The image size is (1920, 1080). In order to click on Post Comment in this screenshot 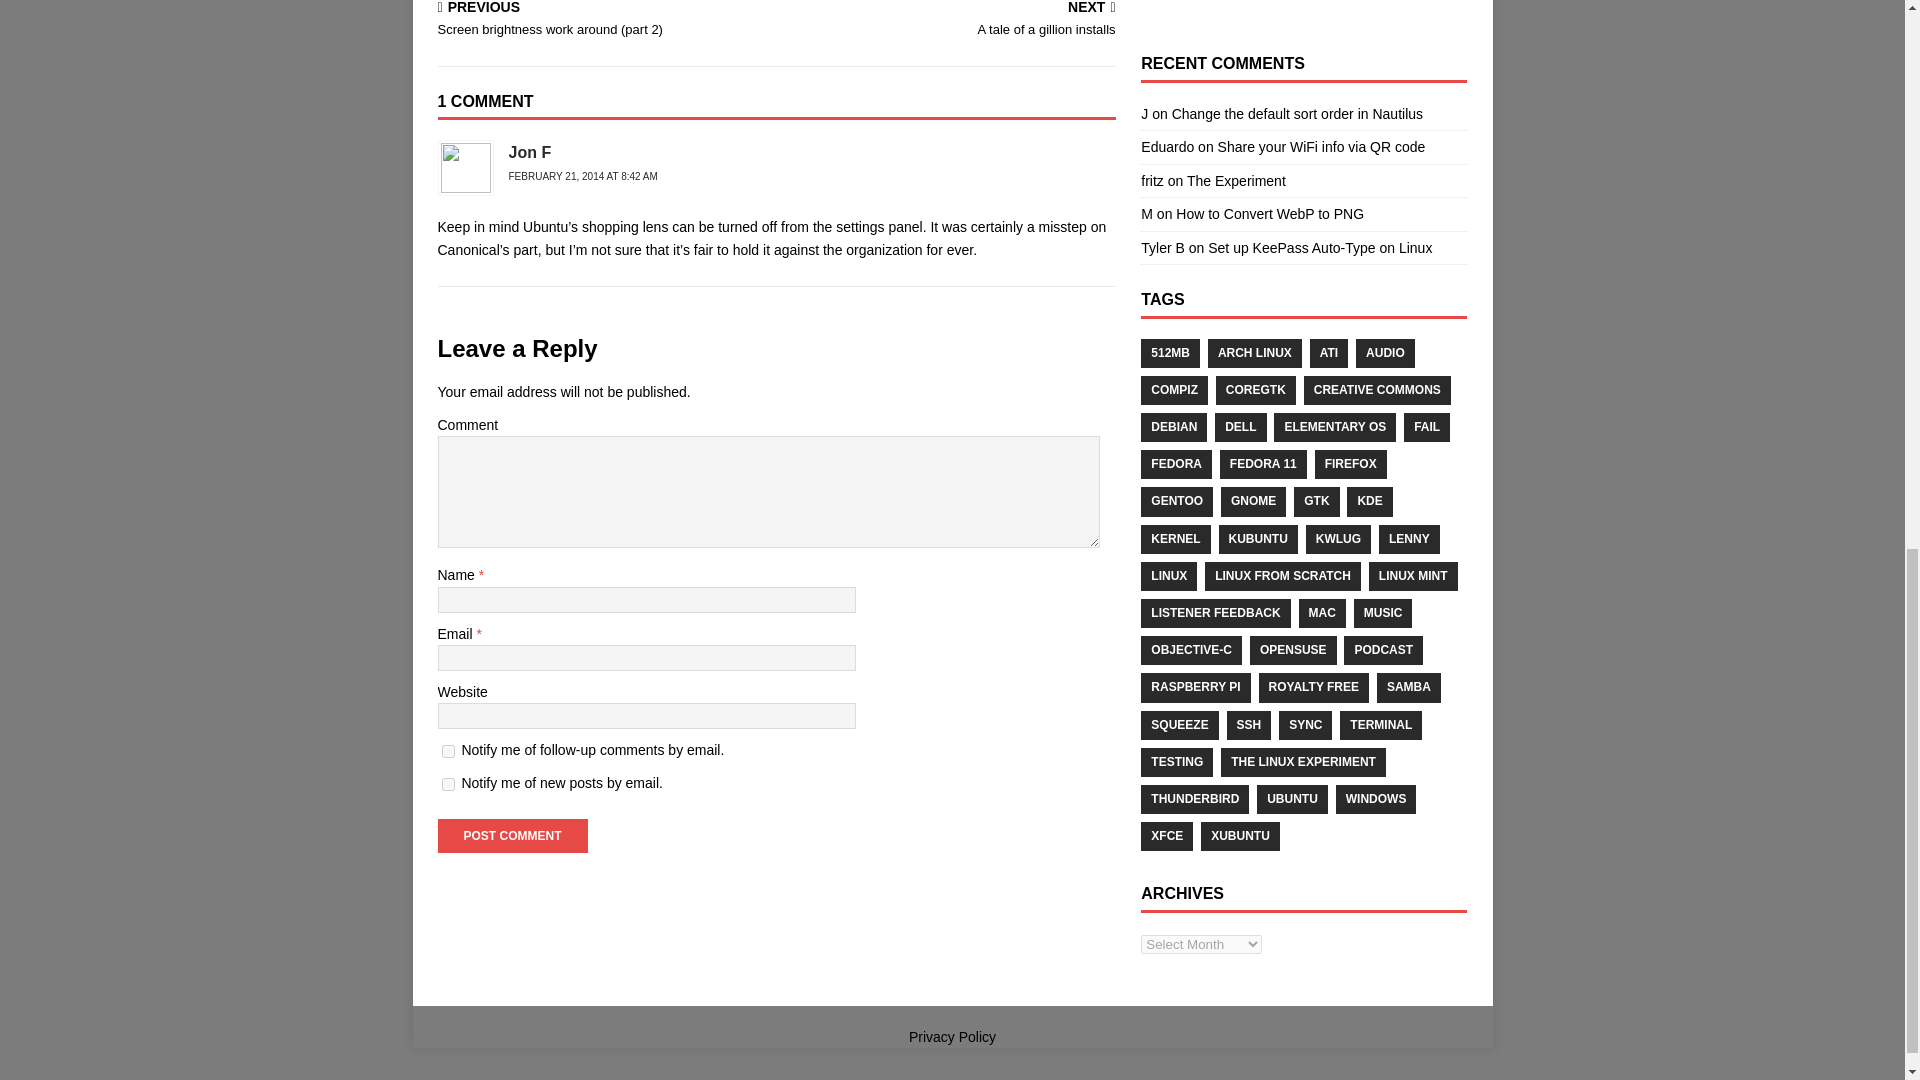, I will do `click(512, 836)`.